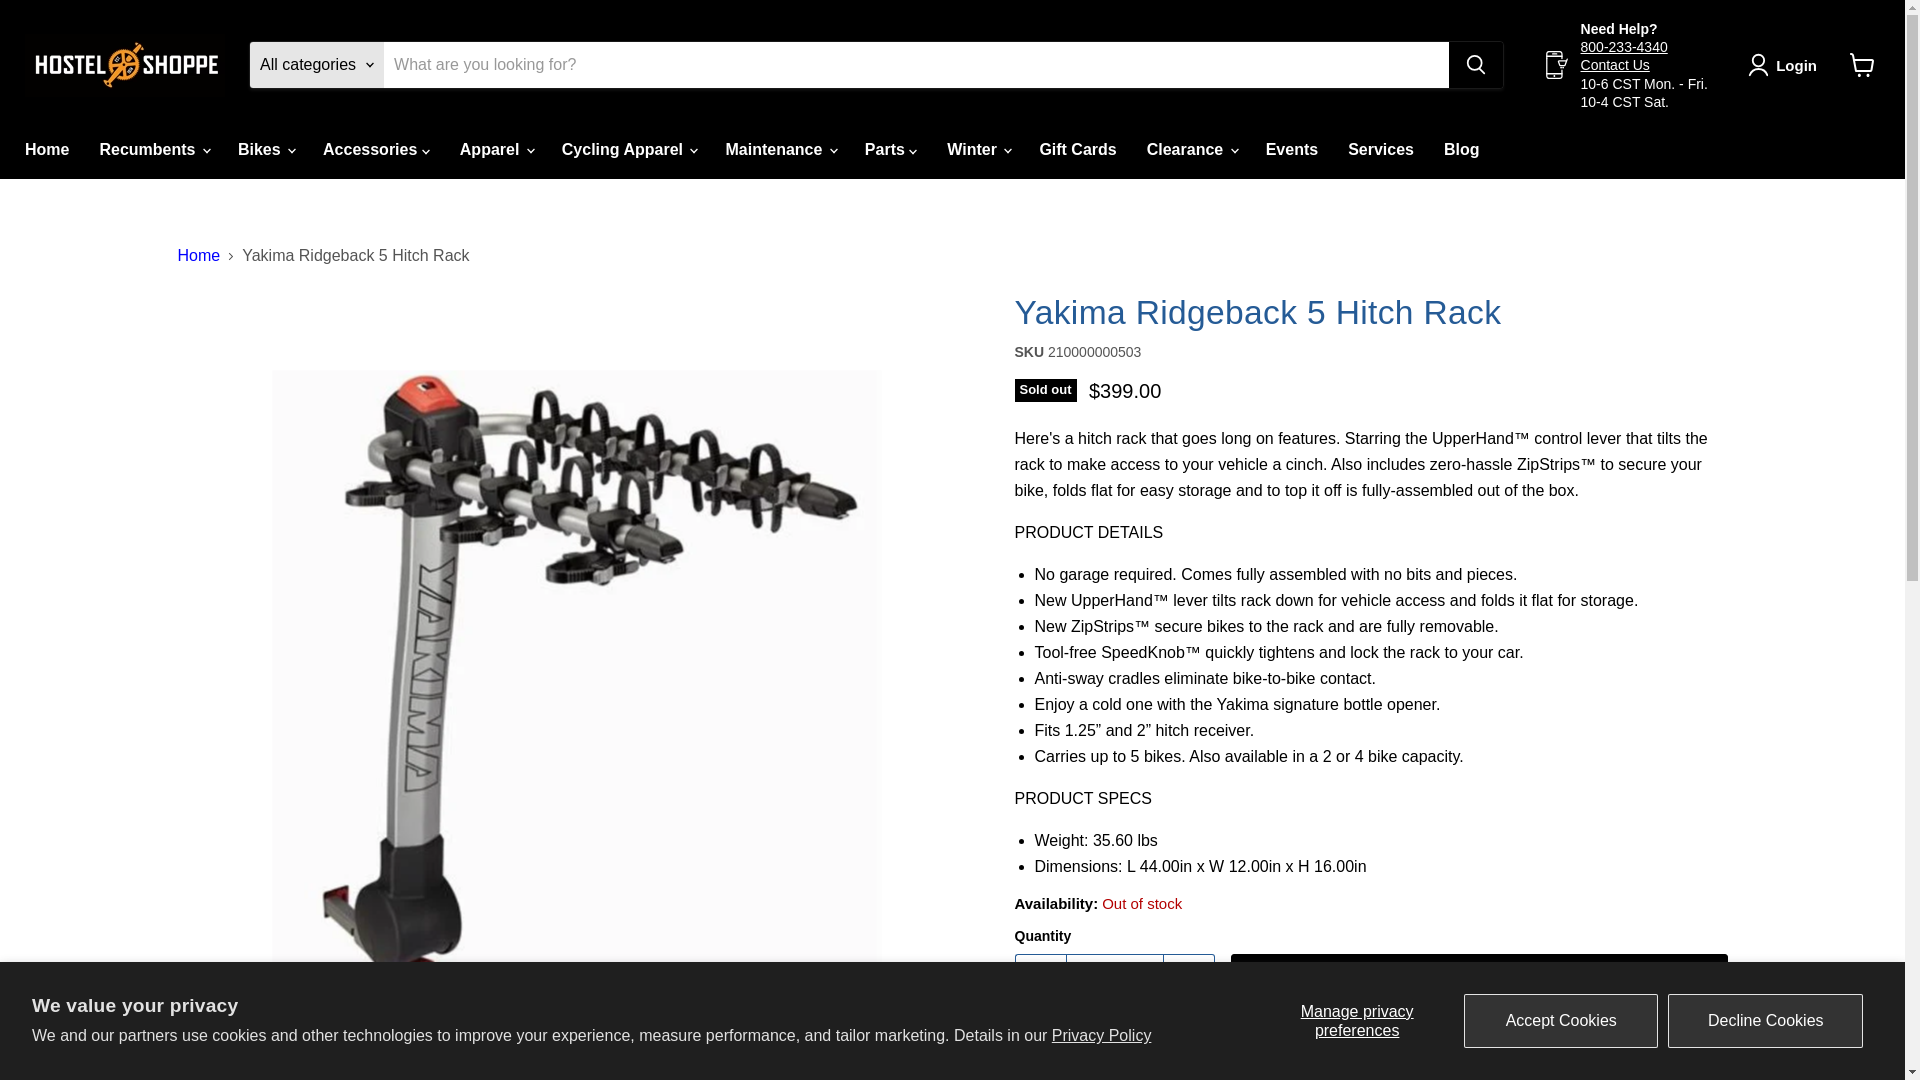 The height and width of the screenshot is (1080, 1920). What do you see at coordinates (1356, 1020) in the screenshot?
I see `Manage privacy preferences` at bounding box center [1356, 1020].